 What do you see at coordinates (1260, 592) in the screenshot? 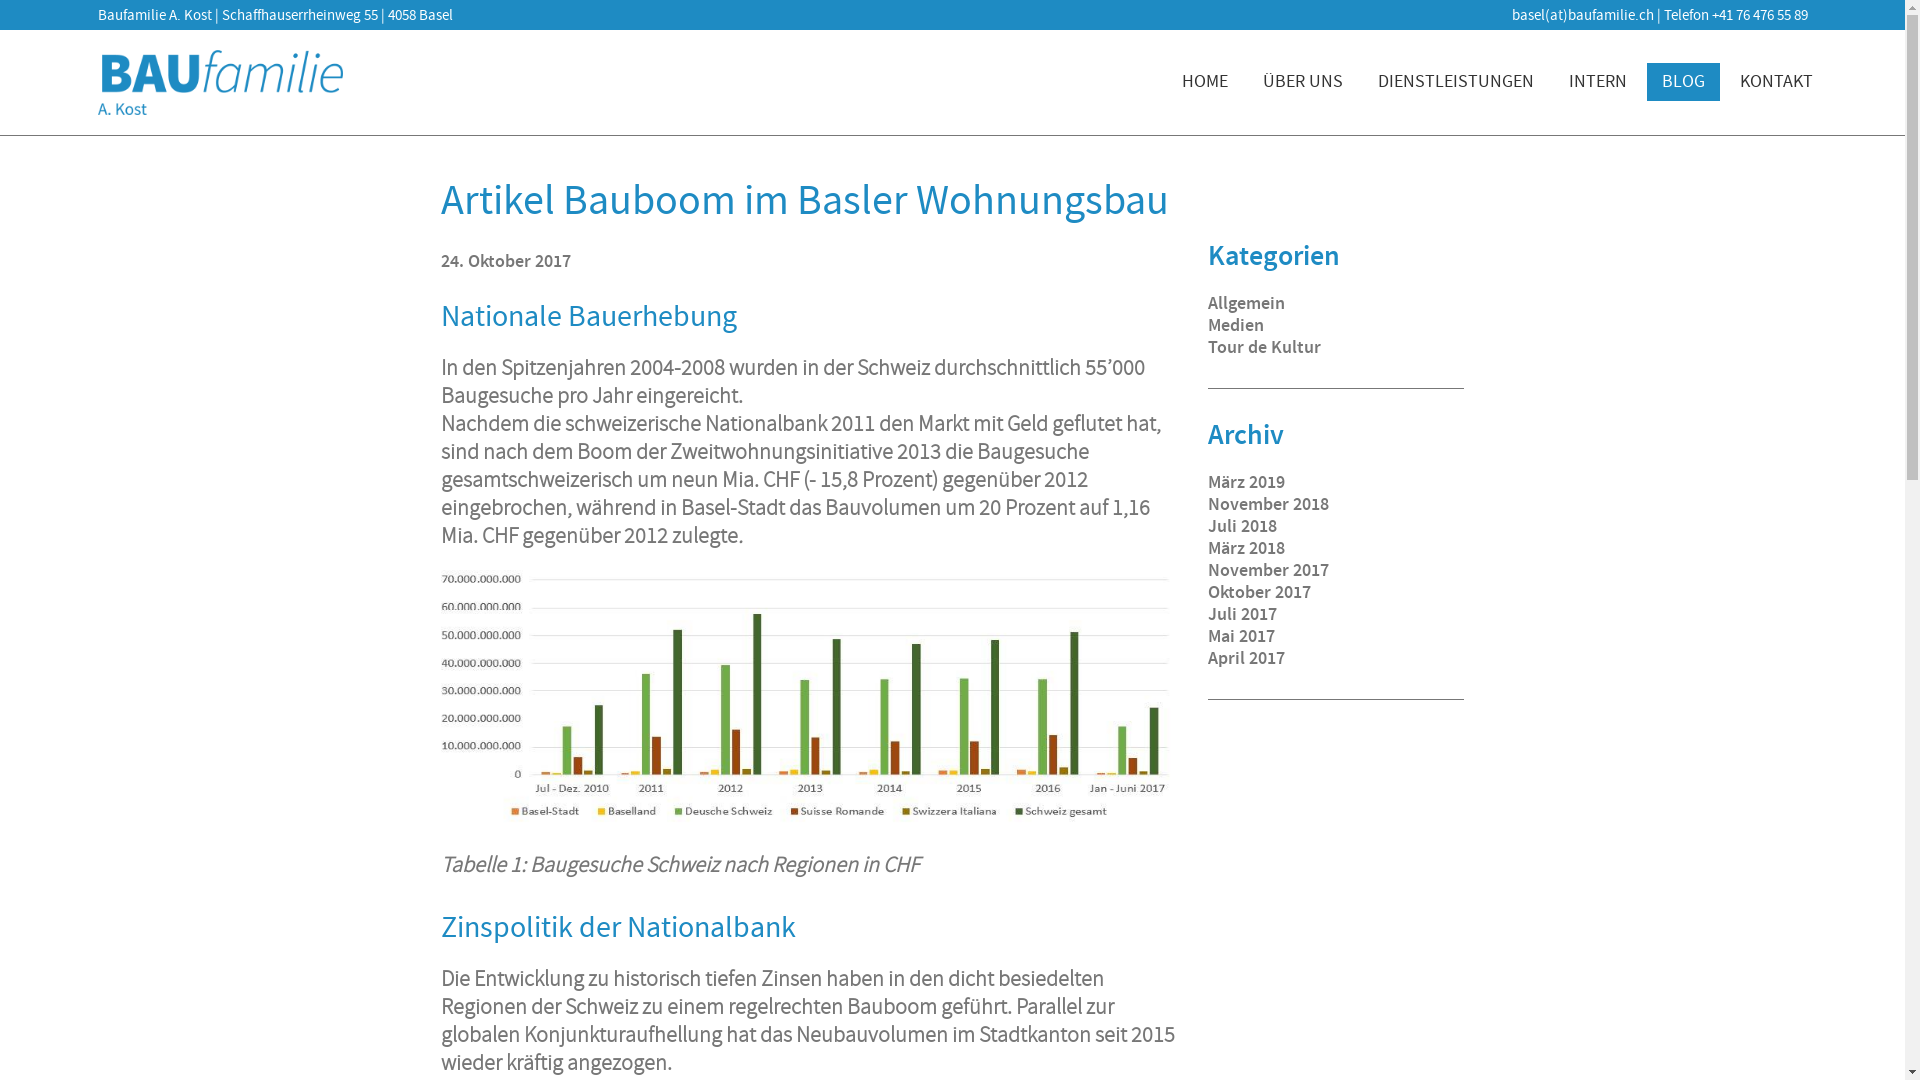
I see `Oktober 2017` at bounding box center [1260, 592].